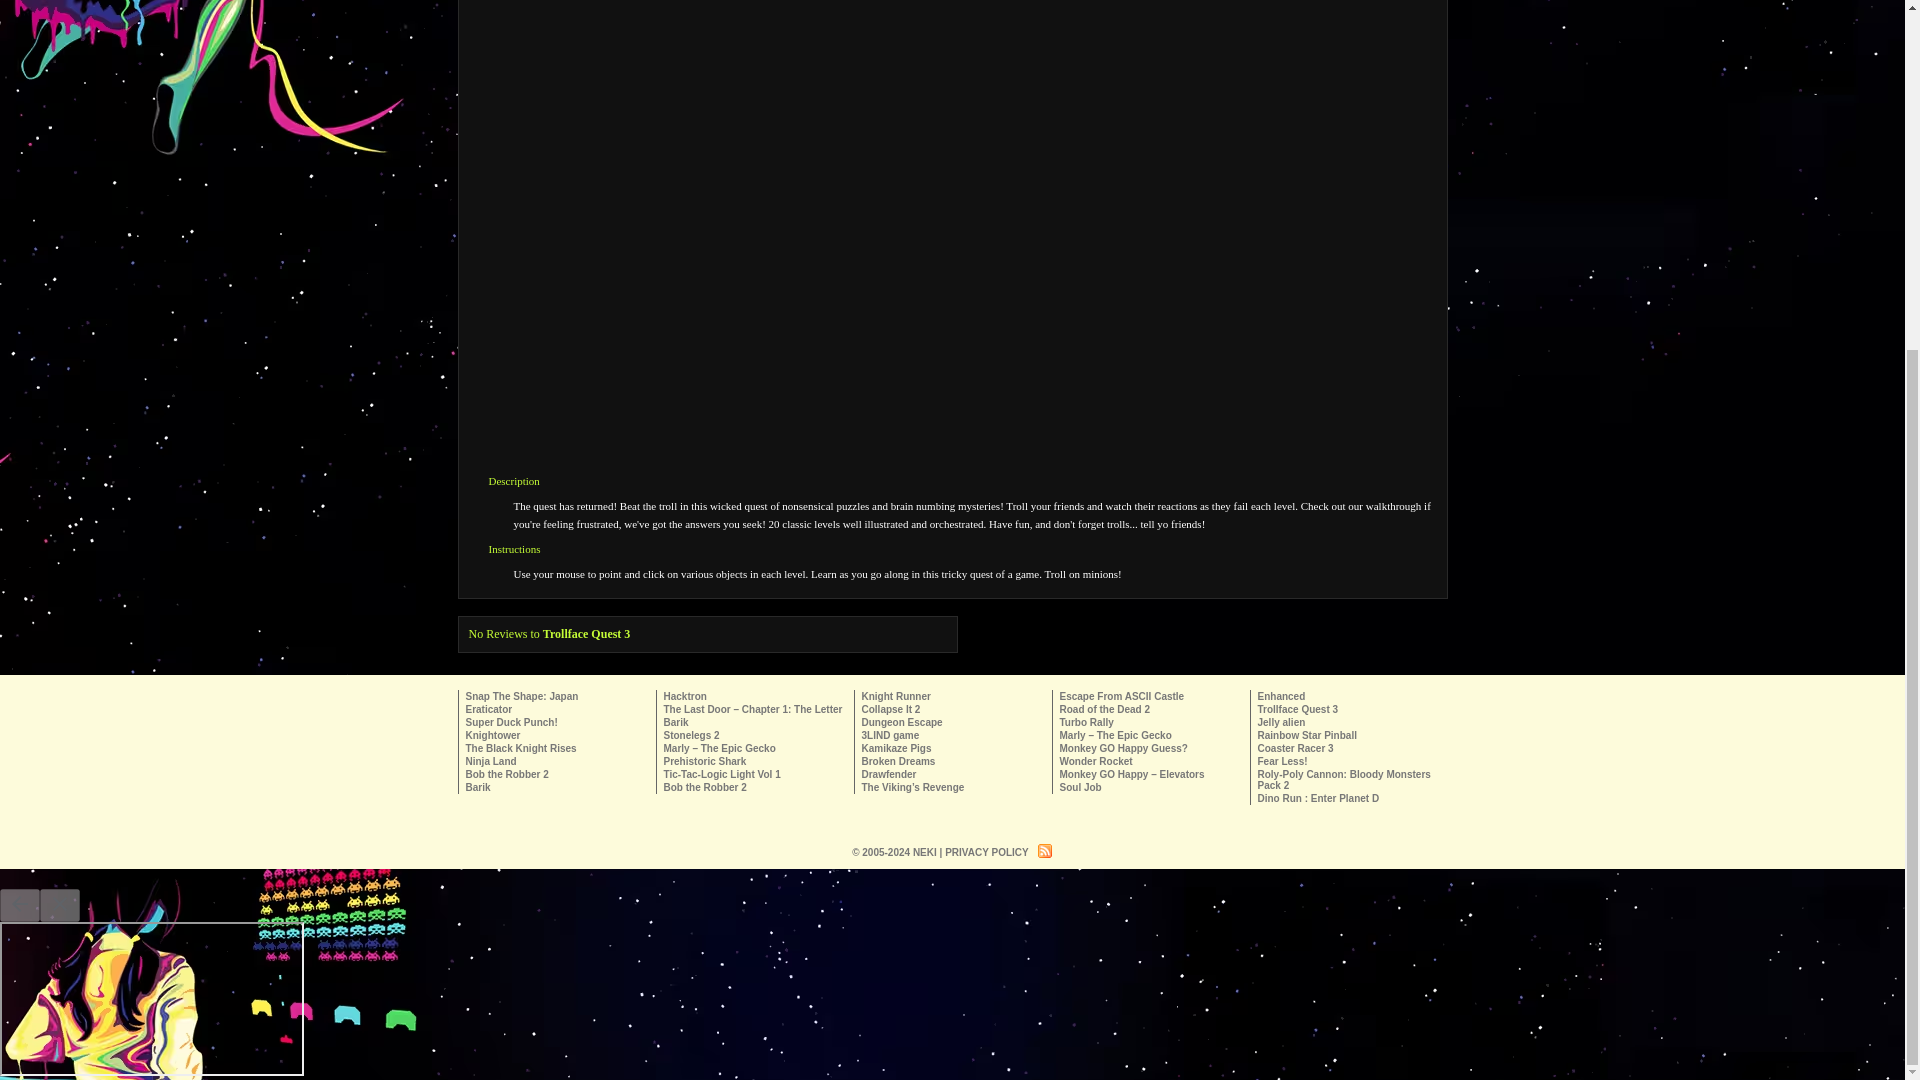 The height and width of the screenshot is (1080, 1920). Describe the element at coordinates (902, 722) in the screenshot. I see `Dungeon Escape` at that location.